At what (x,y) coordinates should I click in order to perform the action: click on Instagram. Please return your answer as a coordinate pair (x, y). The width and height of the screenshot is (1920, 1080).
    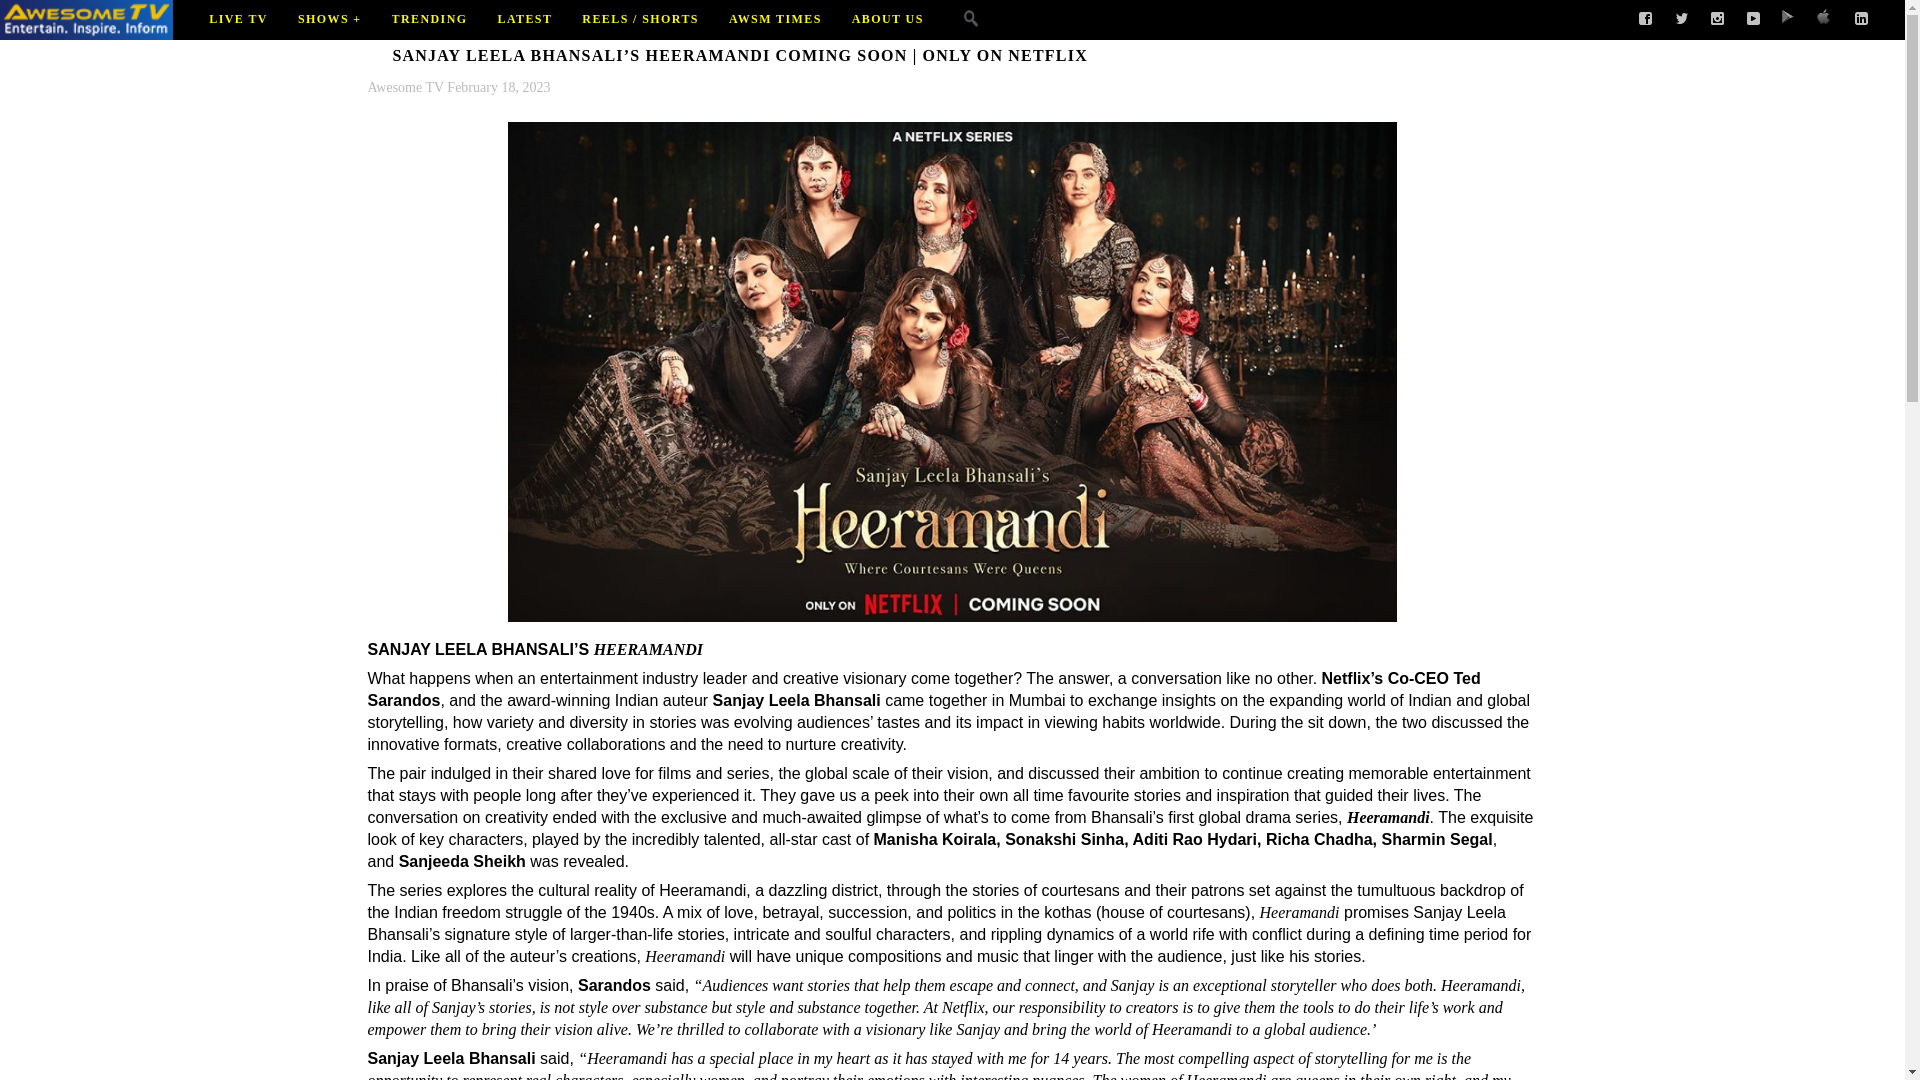
    Looking at the image, I should click on (1718, 18).